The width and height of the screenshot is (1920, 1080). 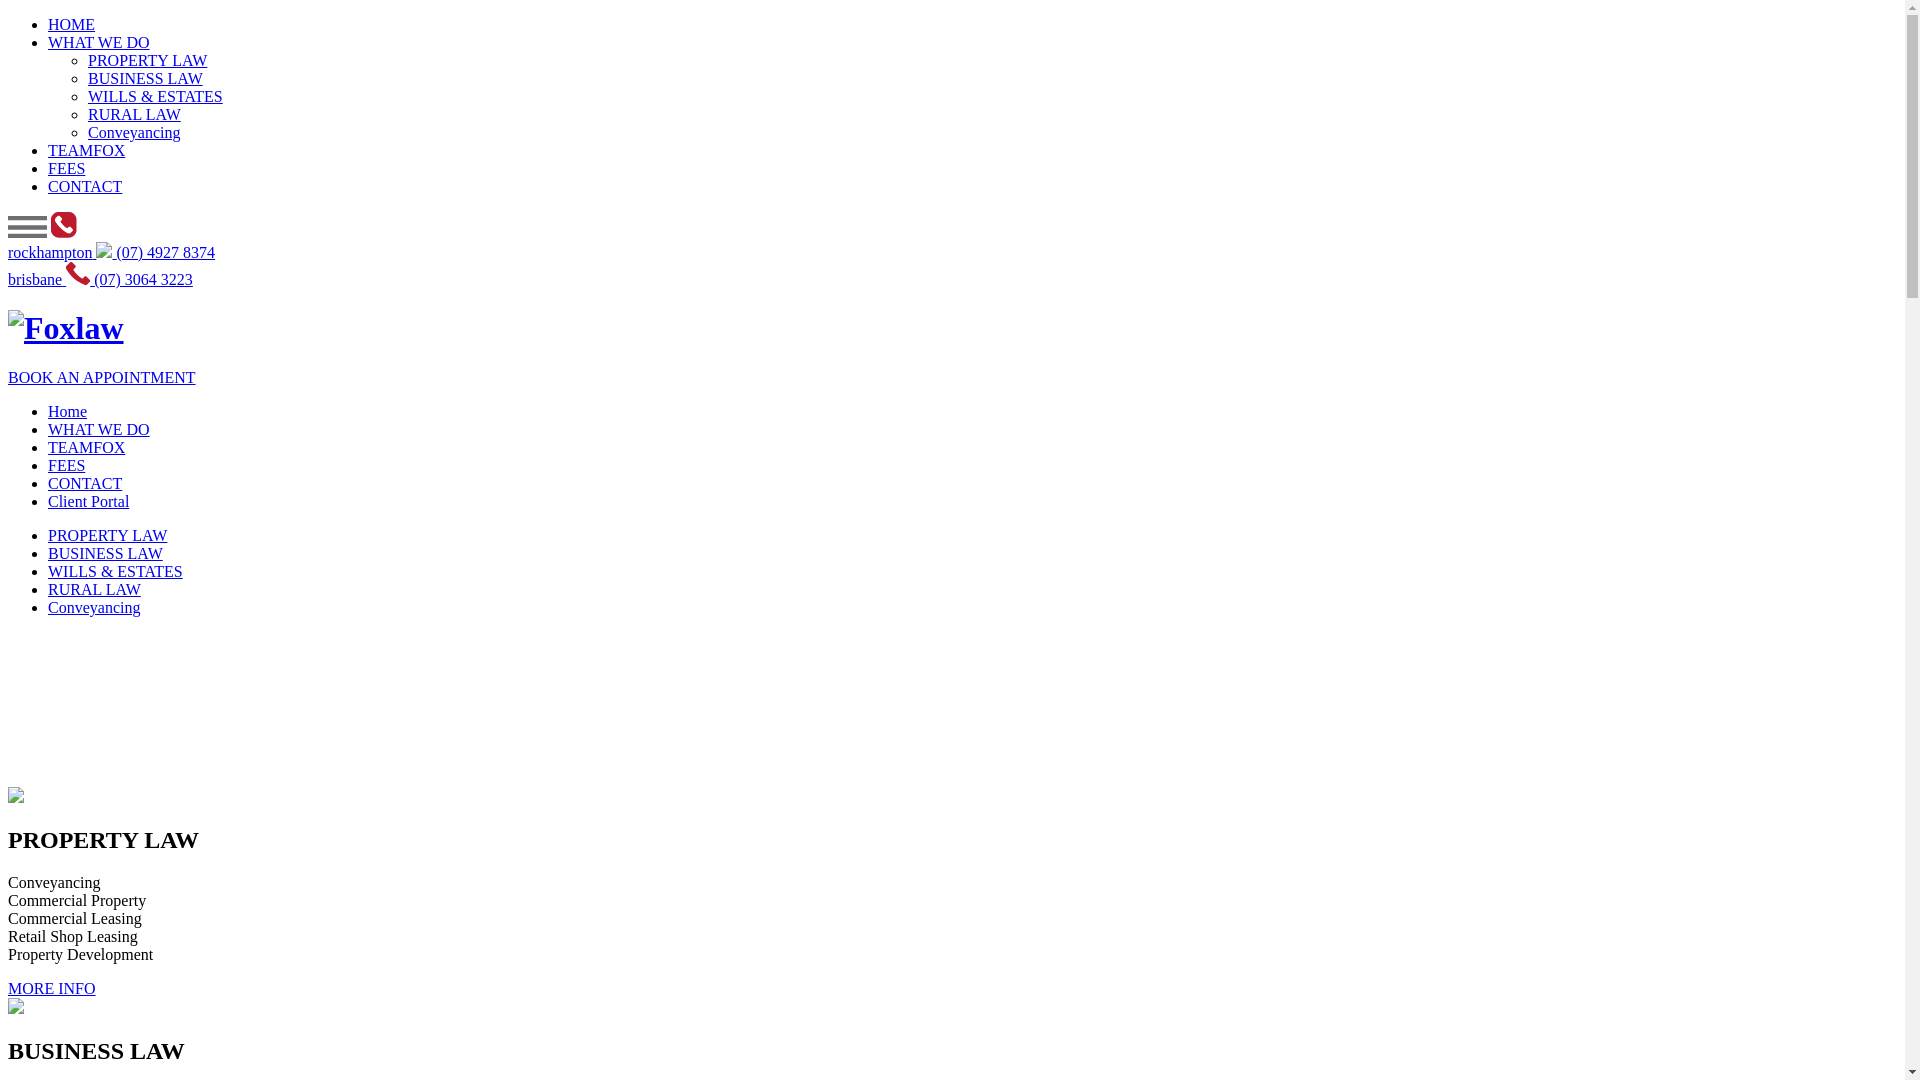 What do you see at coordinates (94, 590) in the screenshot?
I see `RURAL LAW` at bounding box center [94, 590].